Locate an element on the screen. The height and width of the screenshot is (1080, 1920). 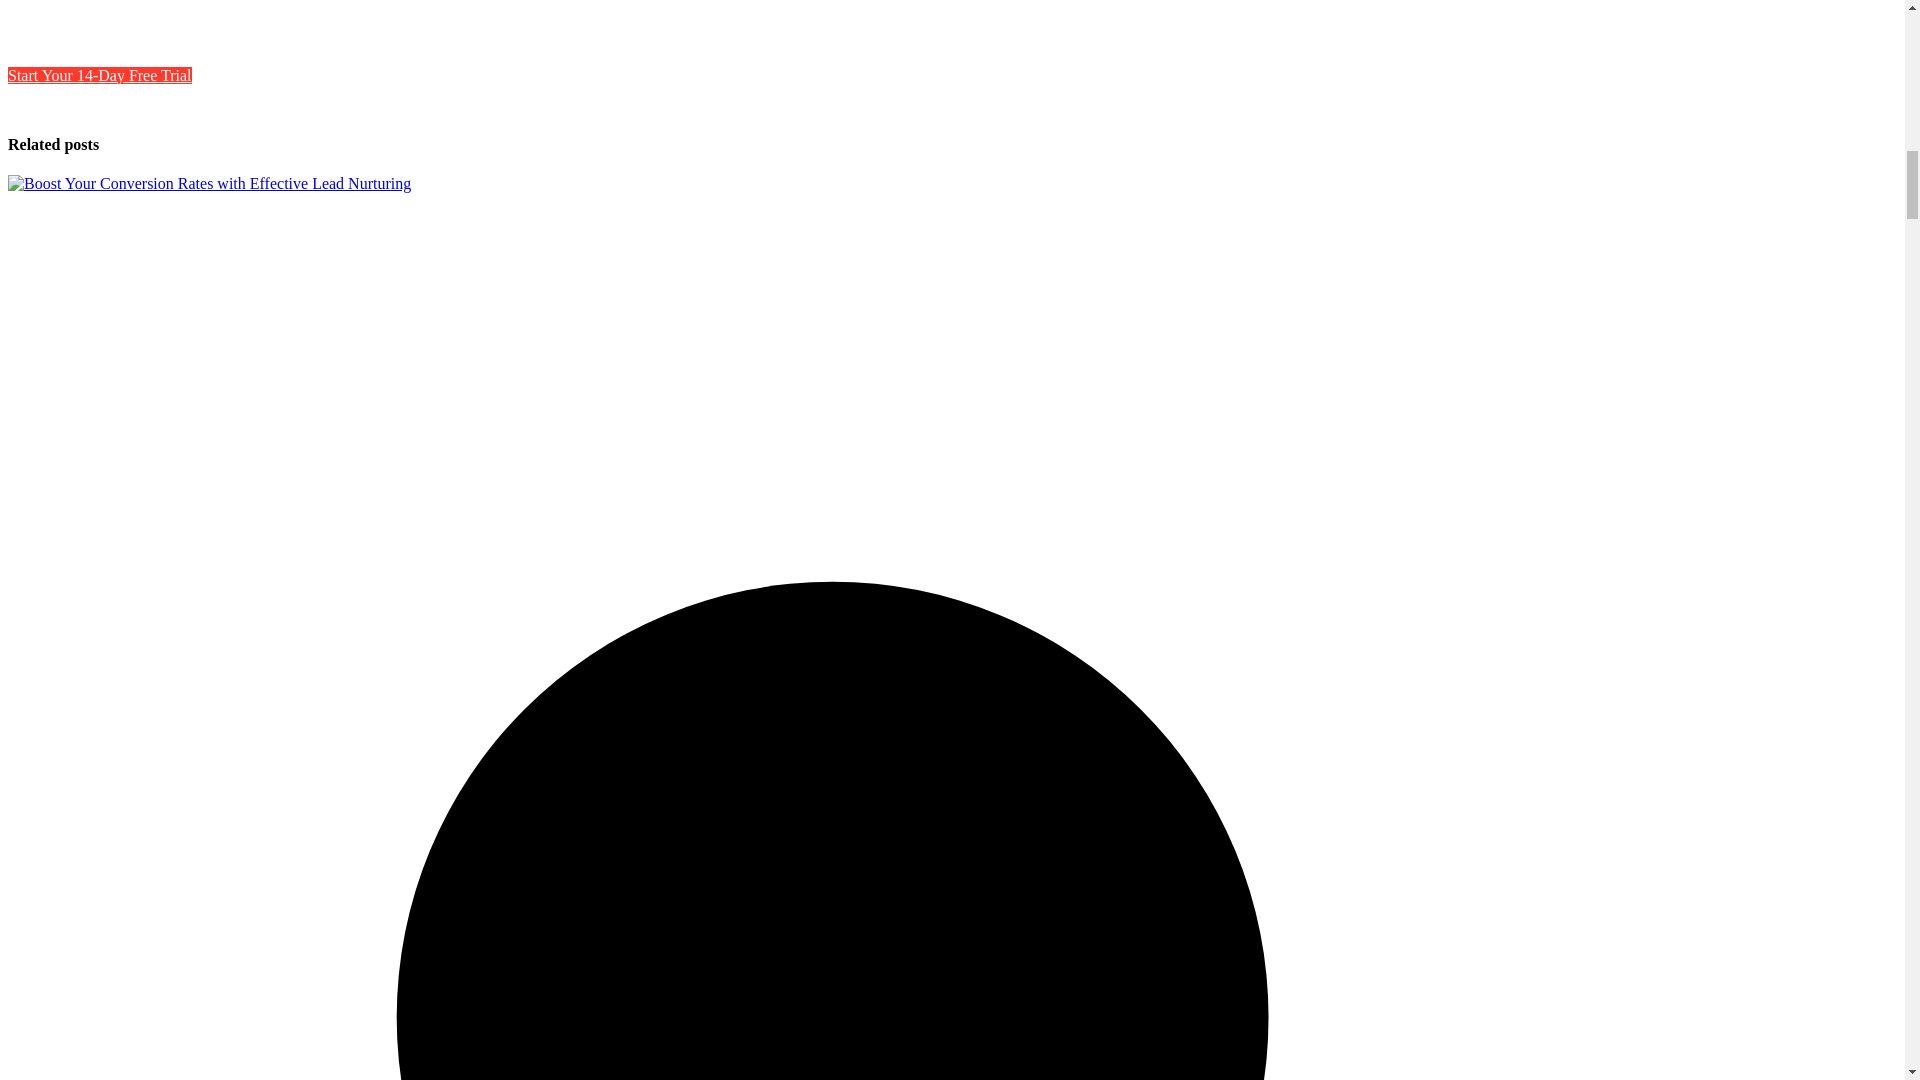
Start Your 14-Day Free Trial is located at coordinates (100, 75).